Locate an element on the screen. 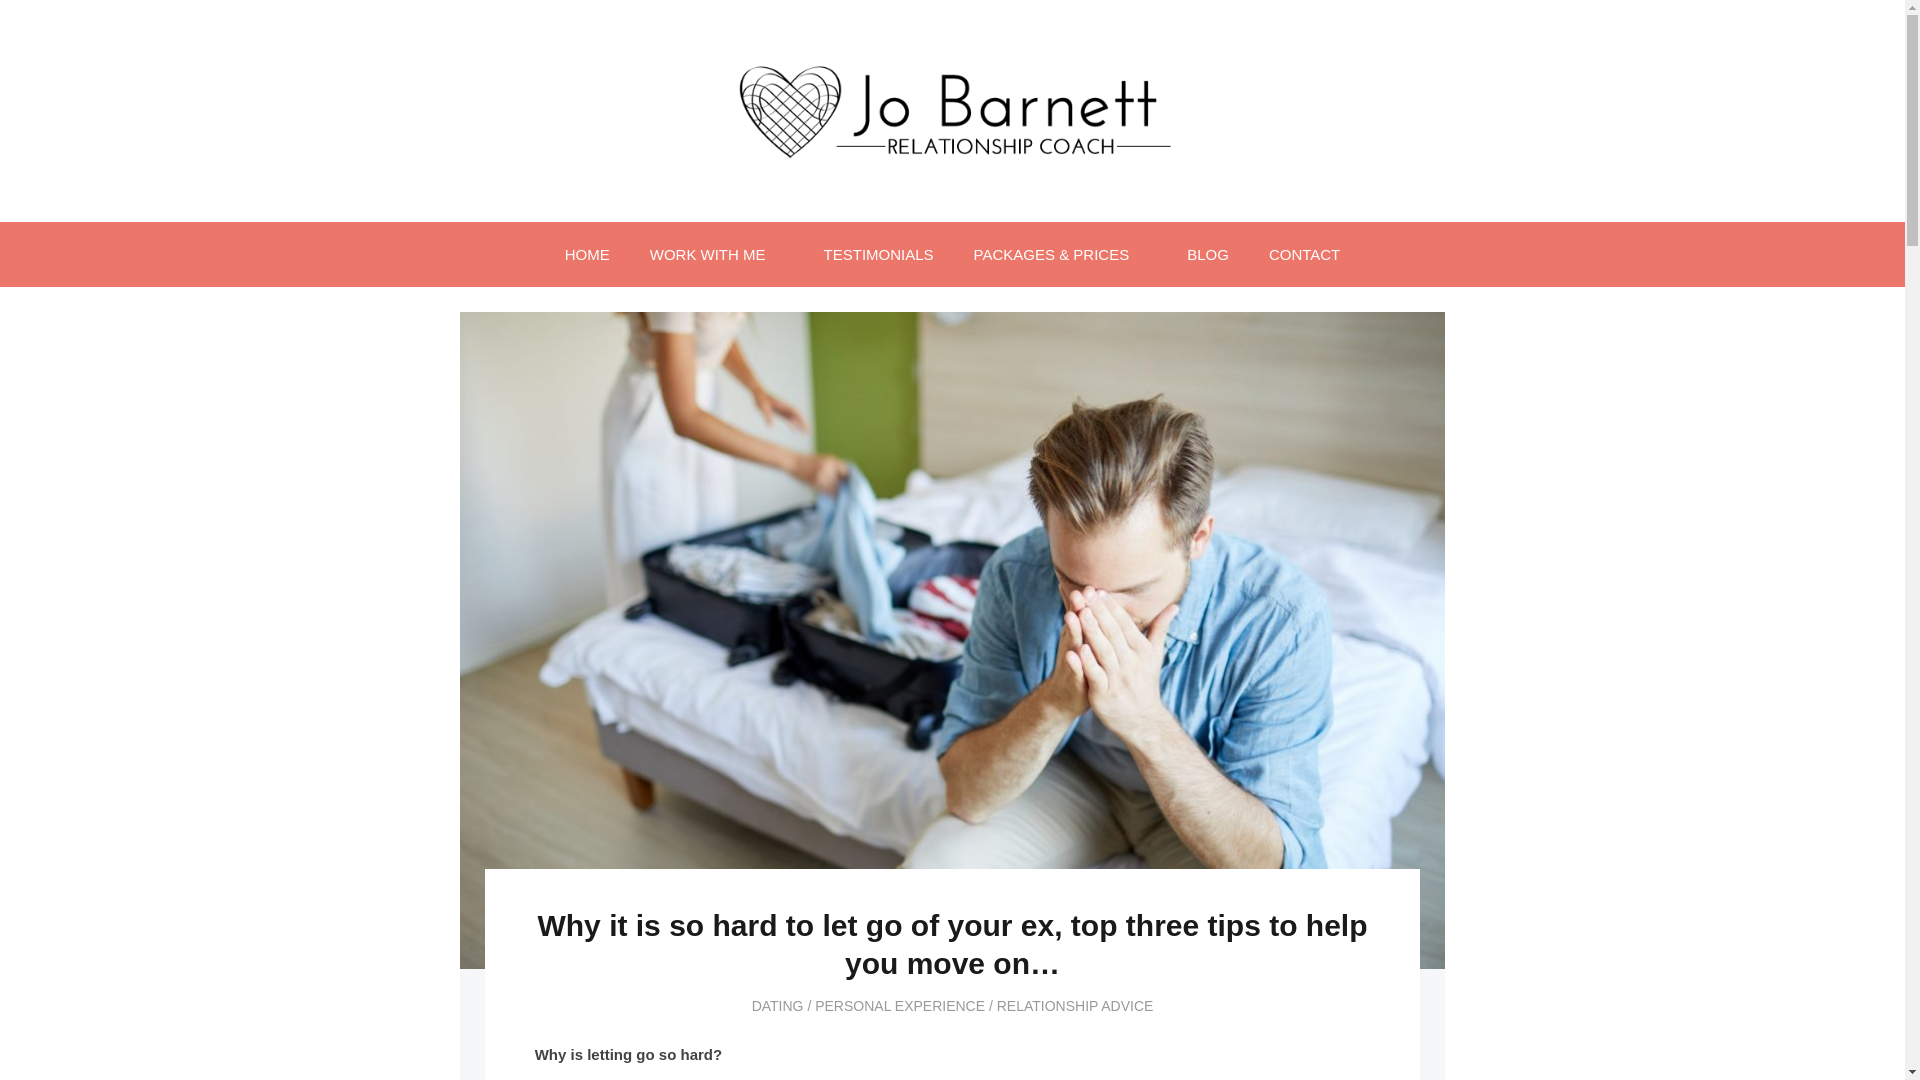  WORK WITH ME is located at coordinates (716, 254).